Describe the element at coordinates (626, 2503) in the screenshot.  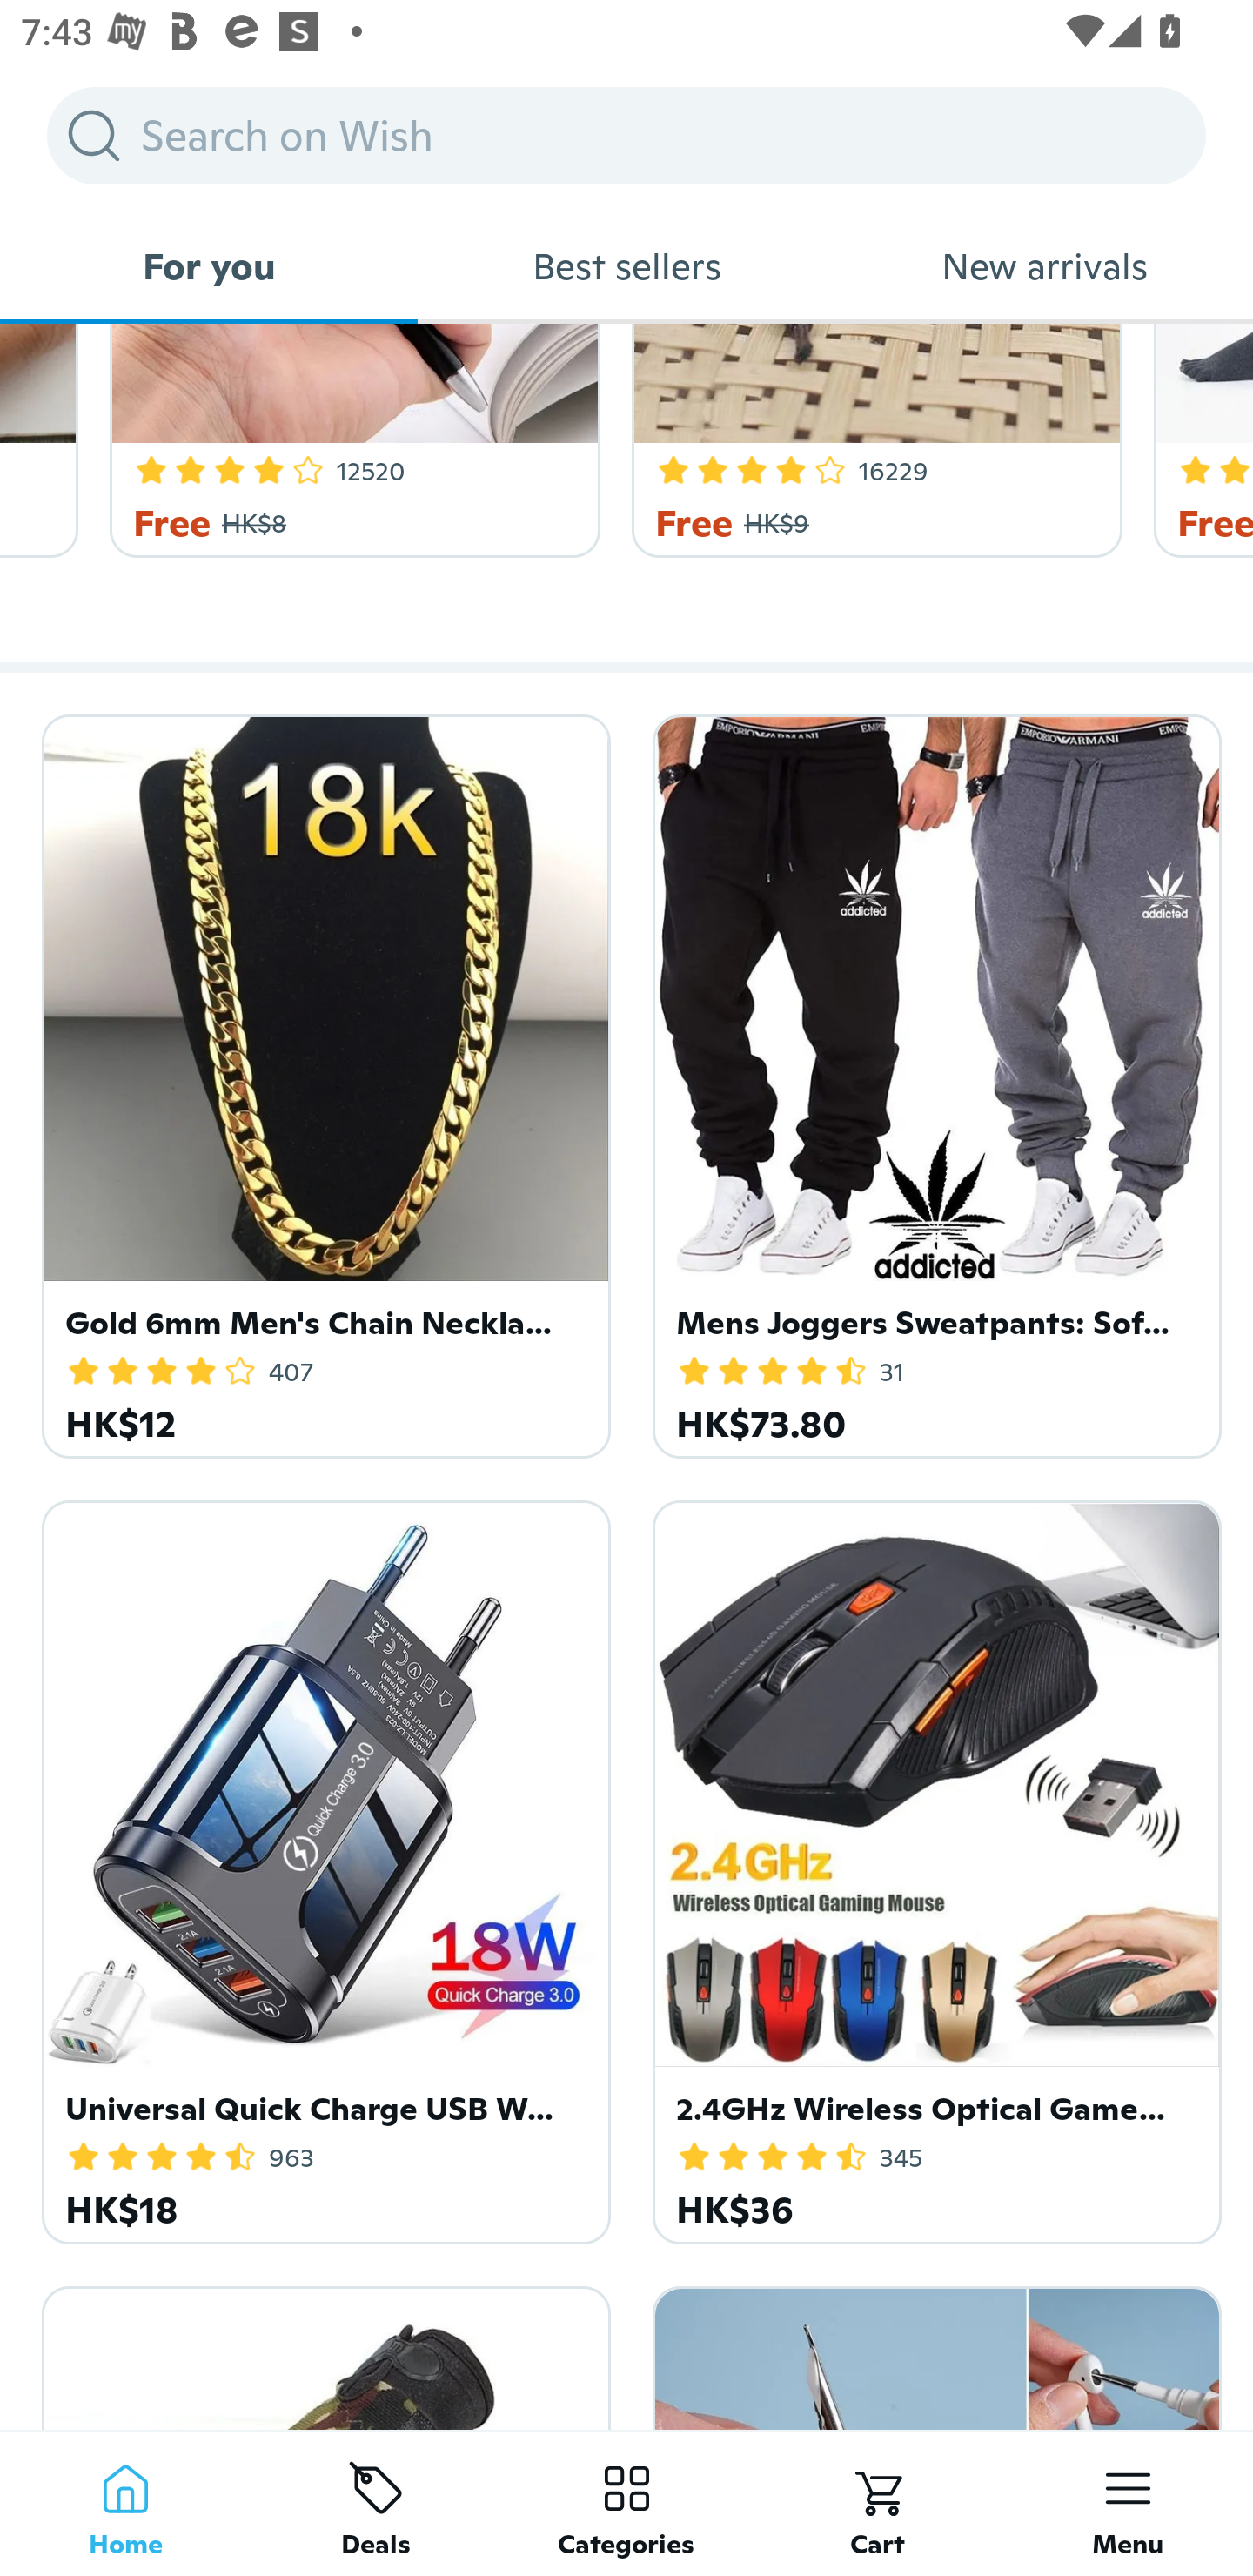
I see `Categories` at that location.